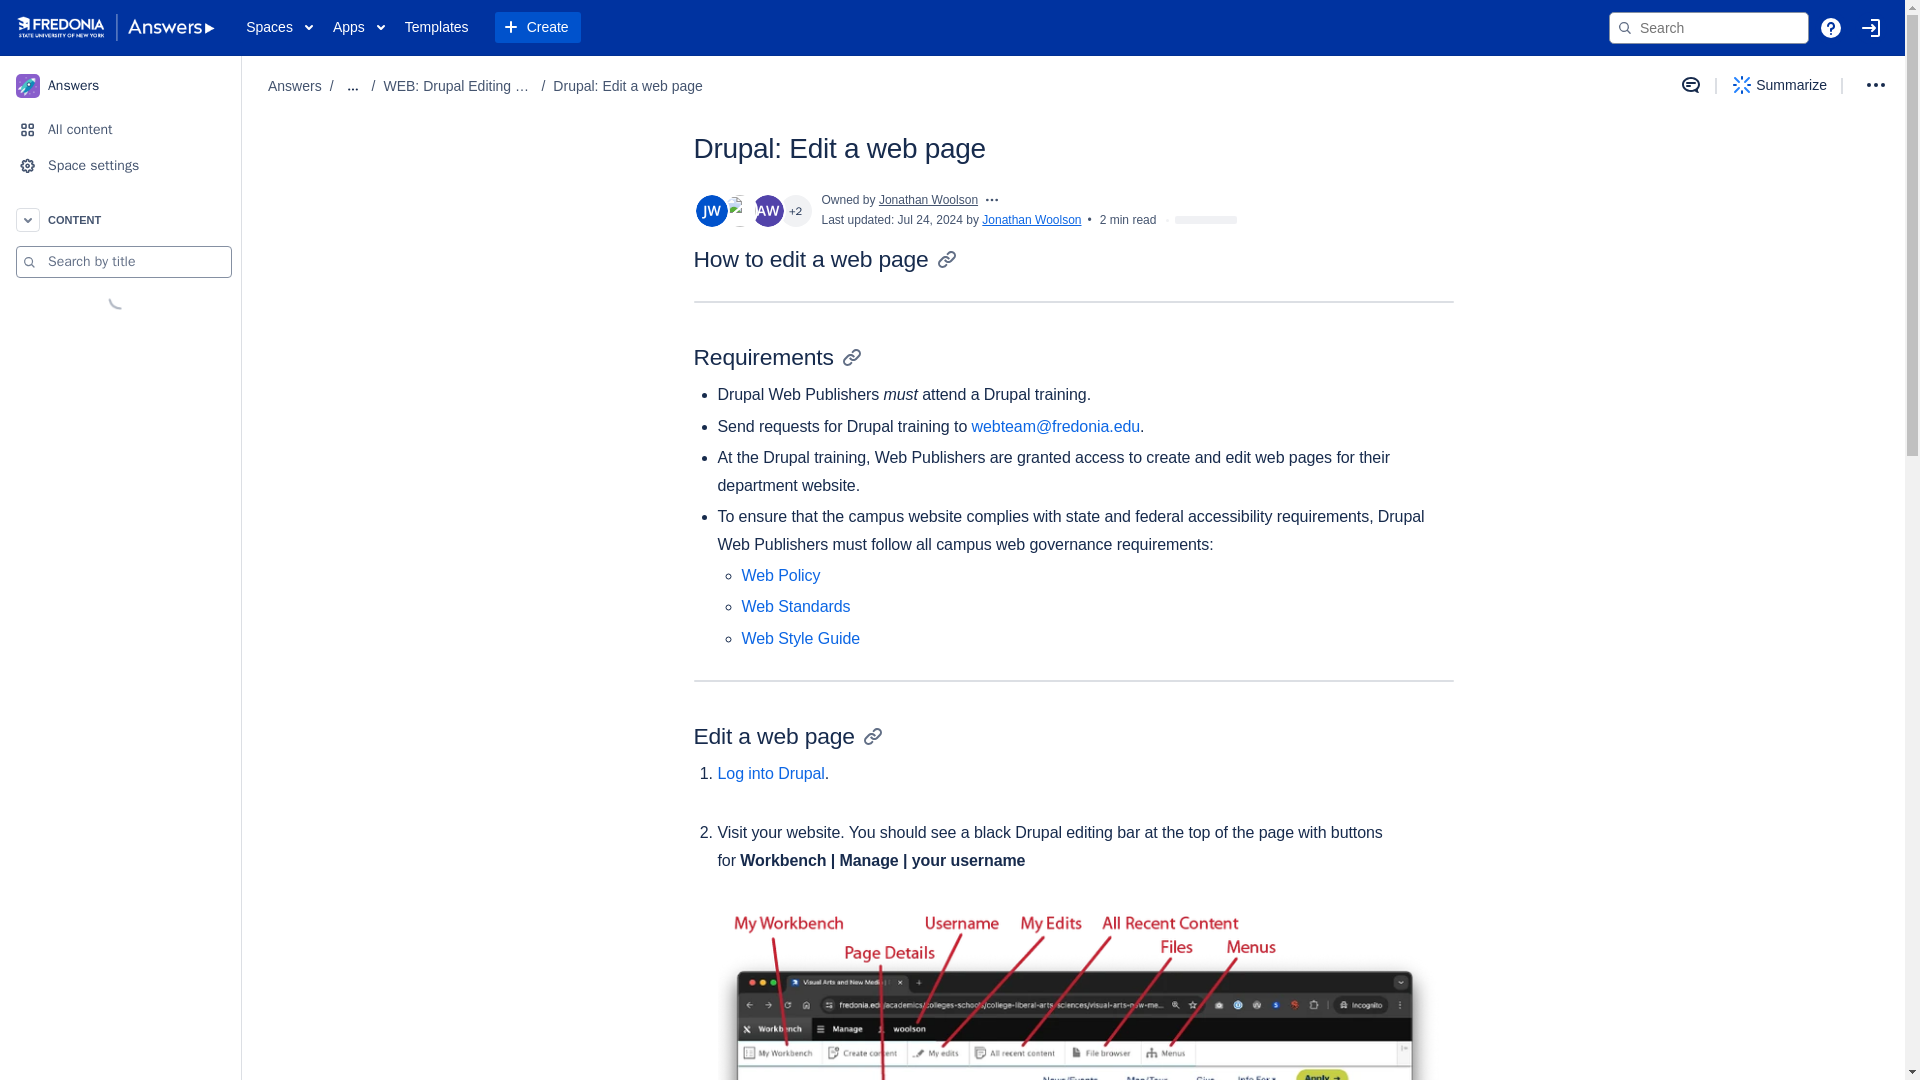 The height and width of the screenshot is (1080, 1920). What do you see at coordinates (358, 28) in the screenshot?
I see `Apps` at bounding box center [358, 28].